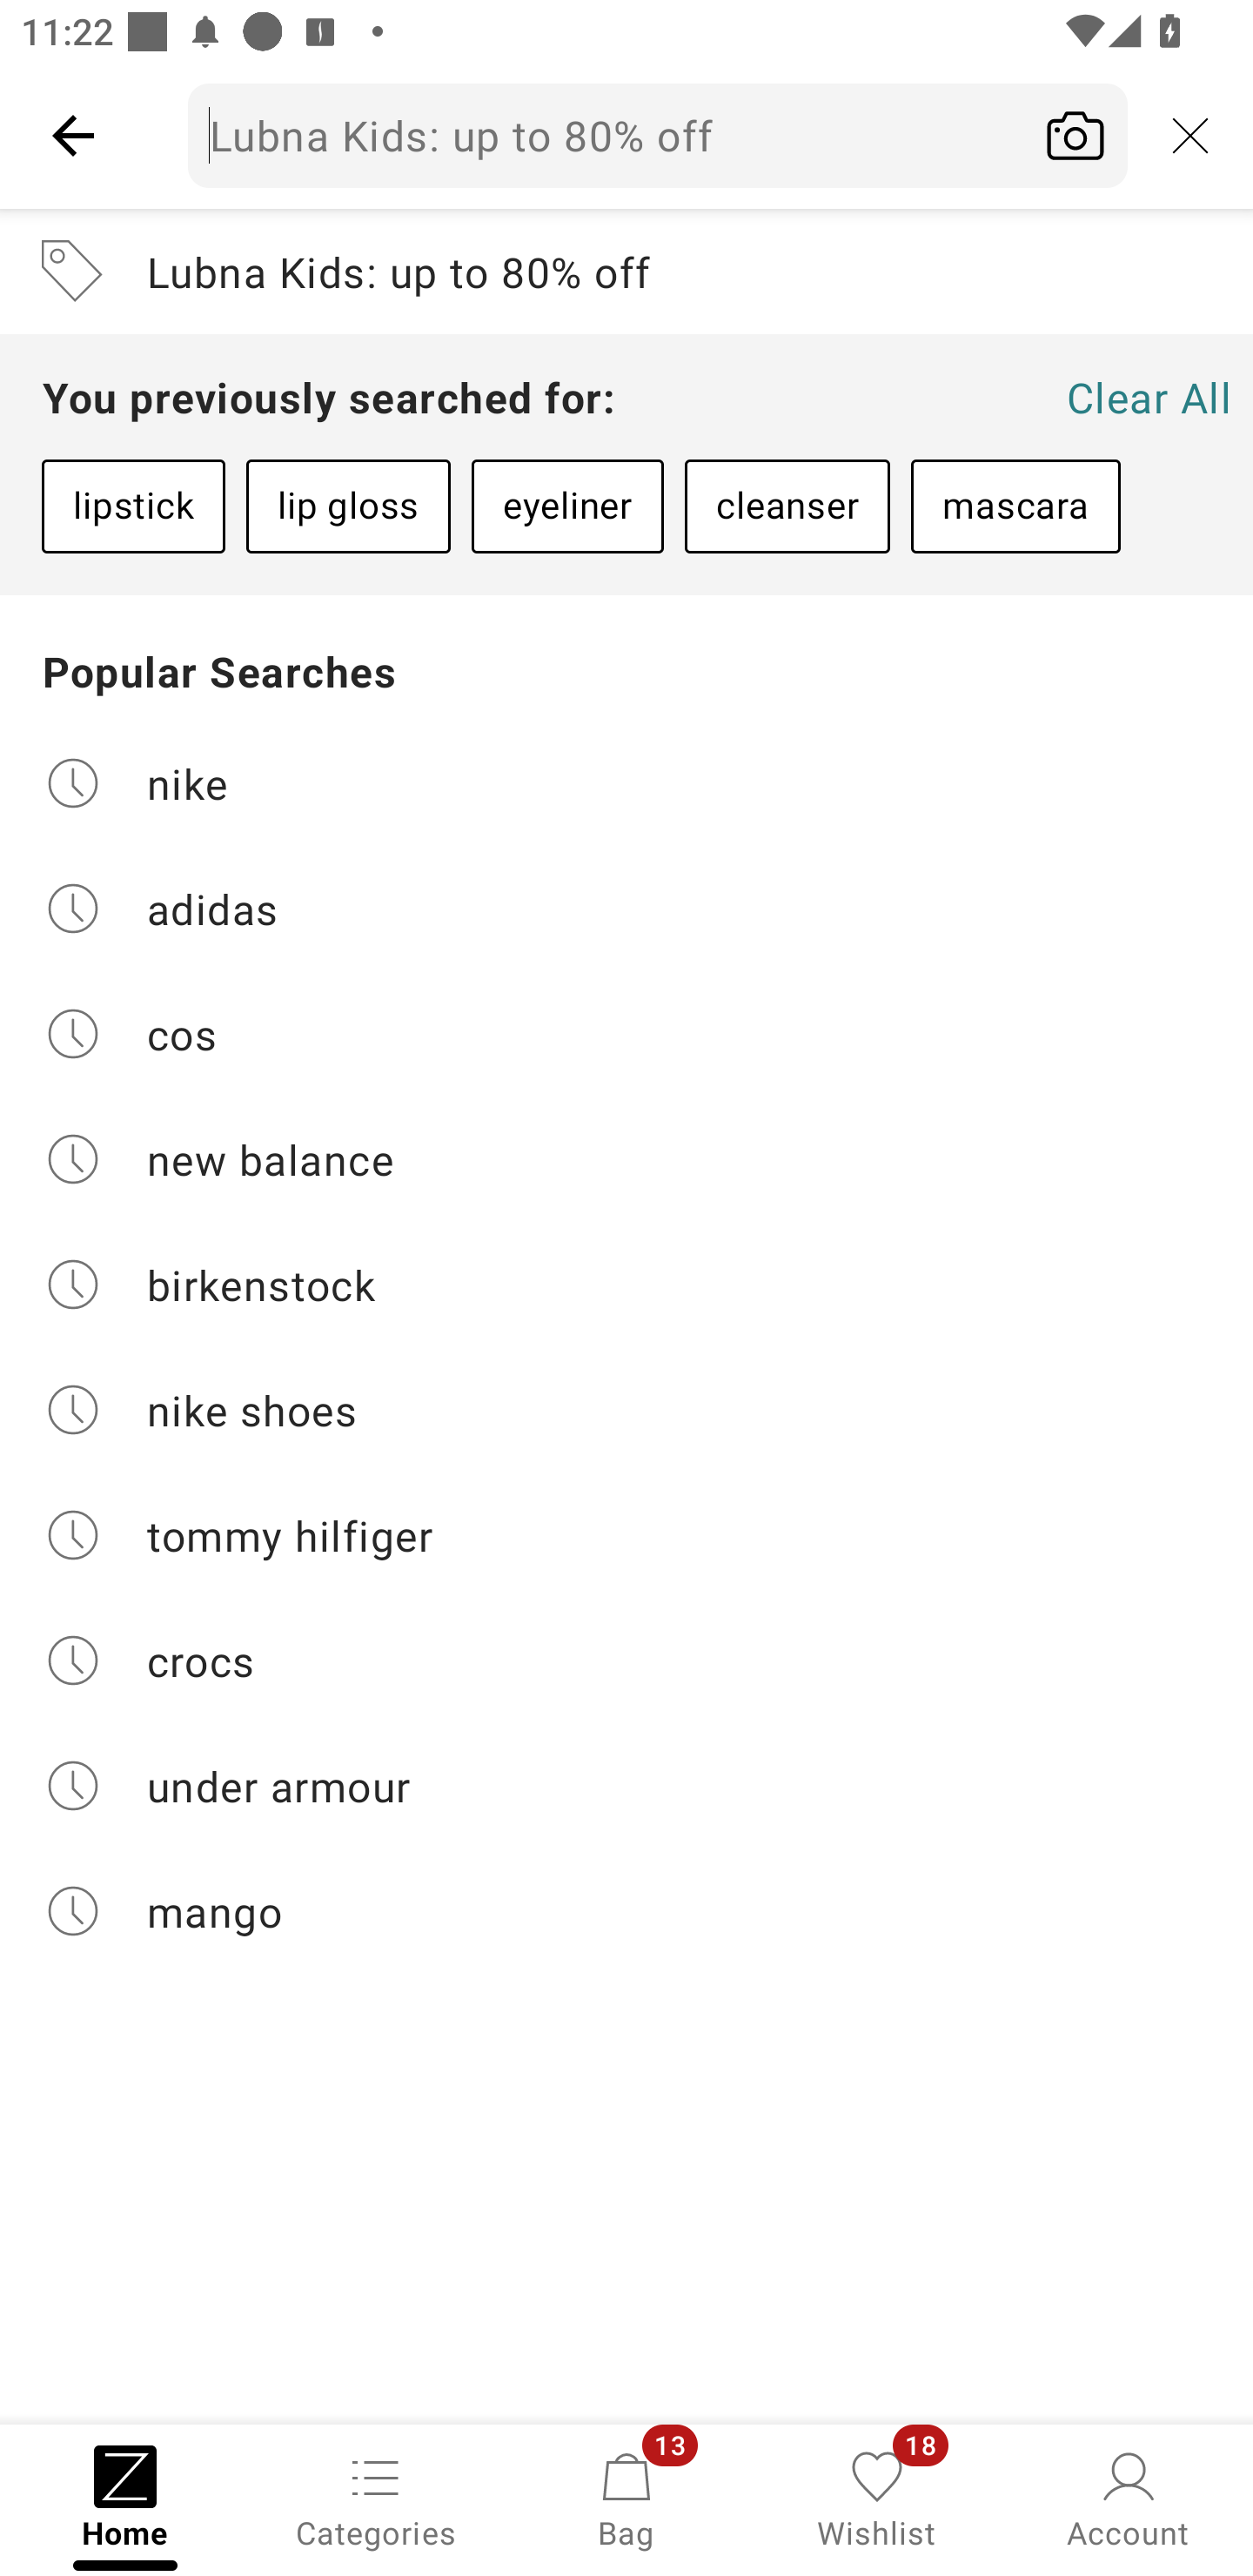 This screenshot has height=2576, width=1253. What do you see at coordinates (626, 1911) in the screenshot?
I see `mango` at bounding box center [626, 1911].